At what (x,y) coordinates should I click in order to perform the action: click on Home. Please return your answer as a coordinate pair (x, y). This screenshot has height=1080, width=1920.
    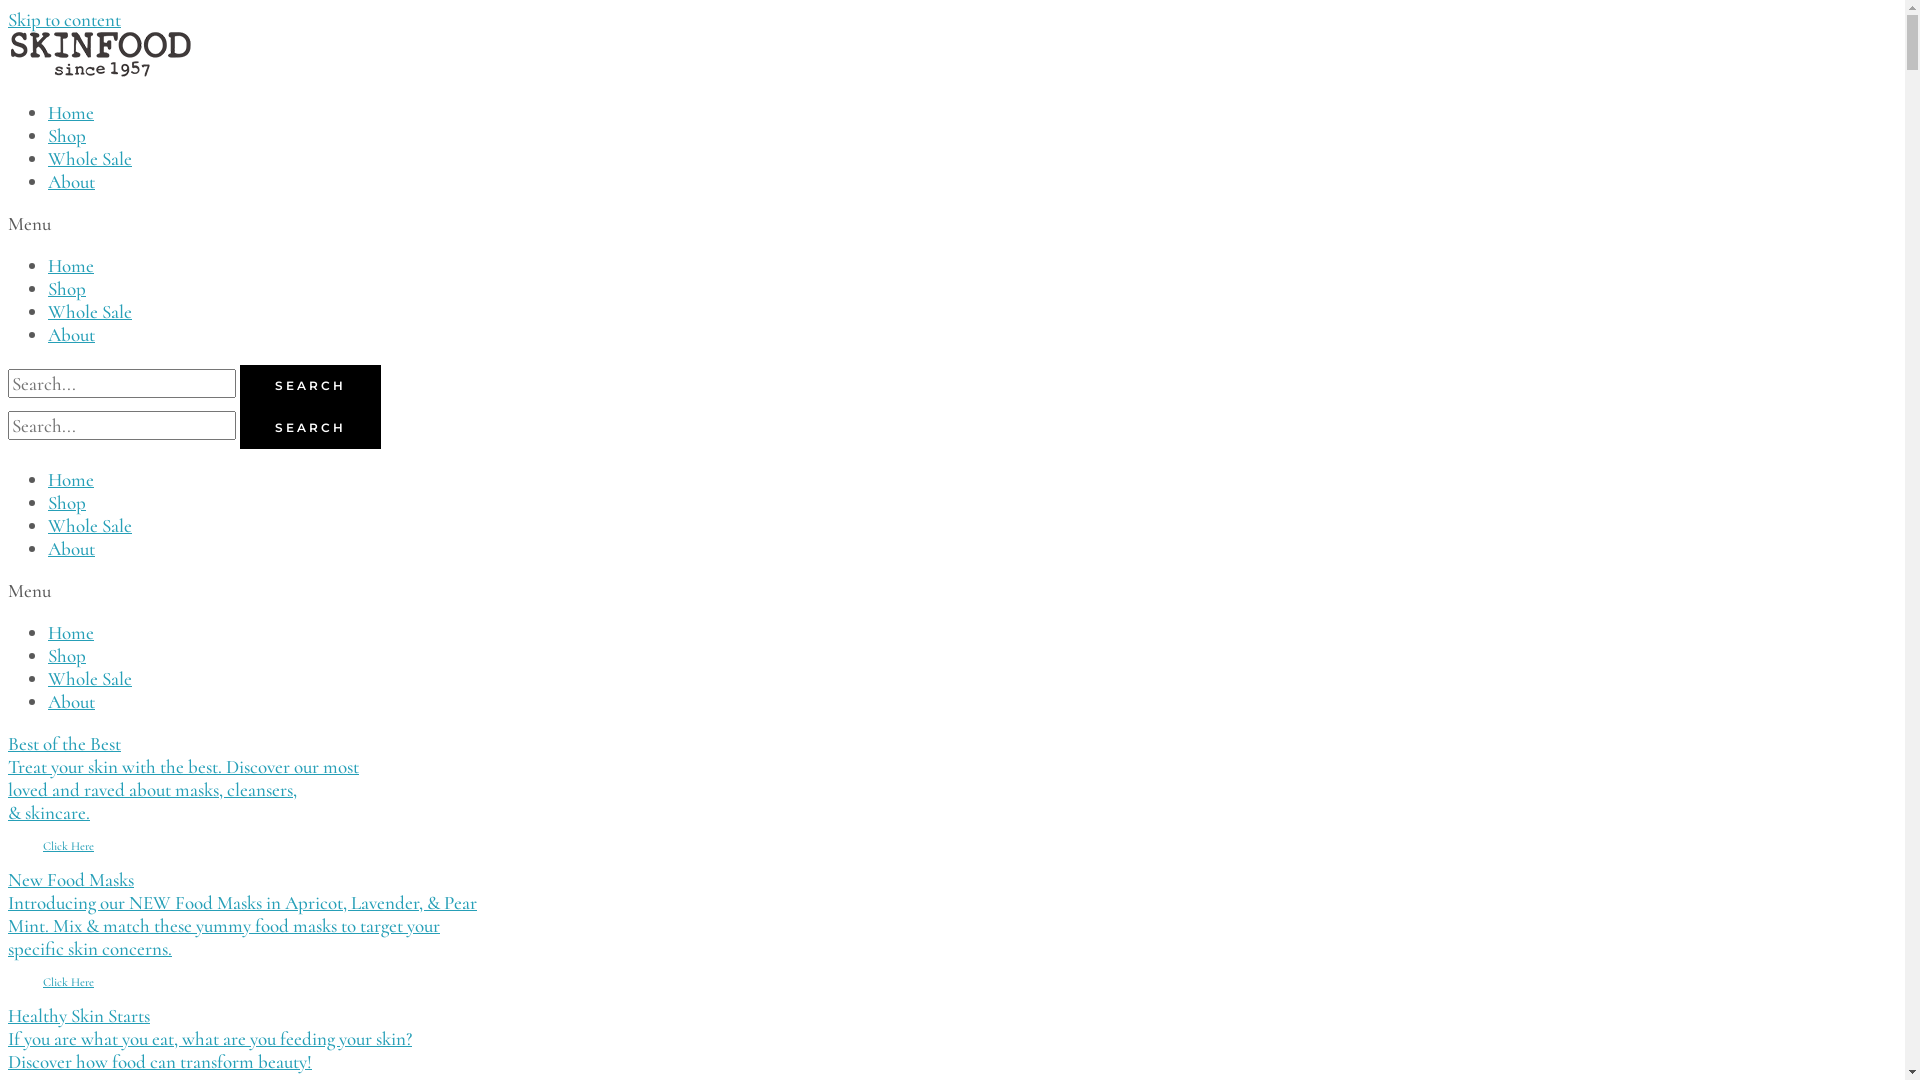
    Looking at the image, I should click on (71, 632).